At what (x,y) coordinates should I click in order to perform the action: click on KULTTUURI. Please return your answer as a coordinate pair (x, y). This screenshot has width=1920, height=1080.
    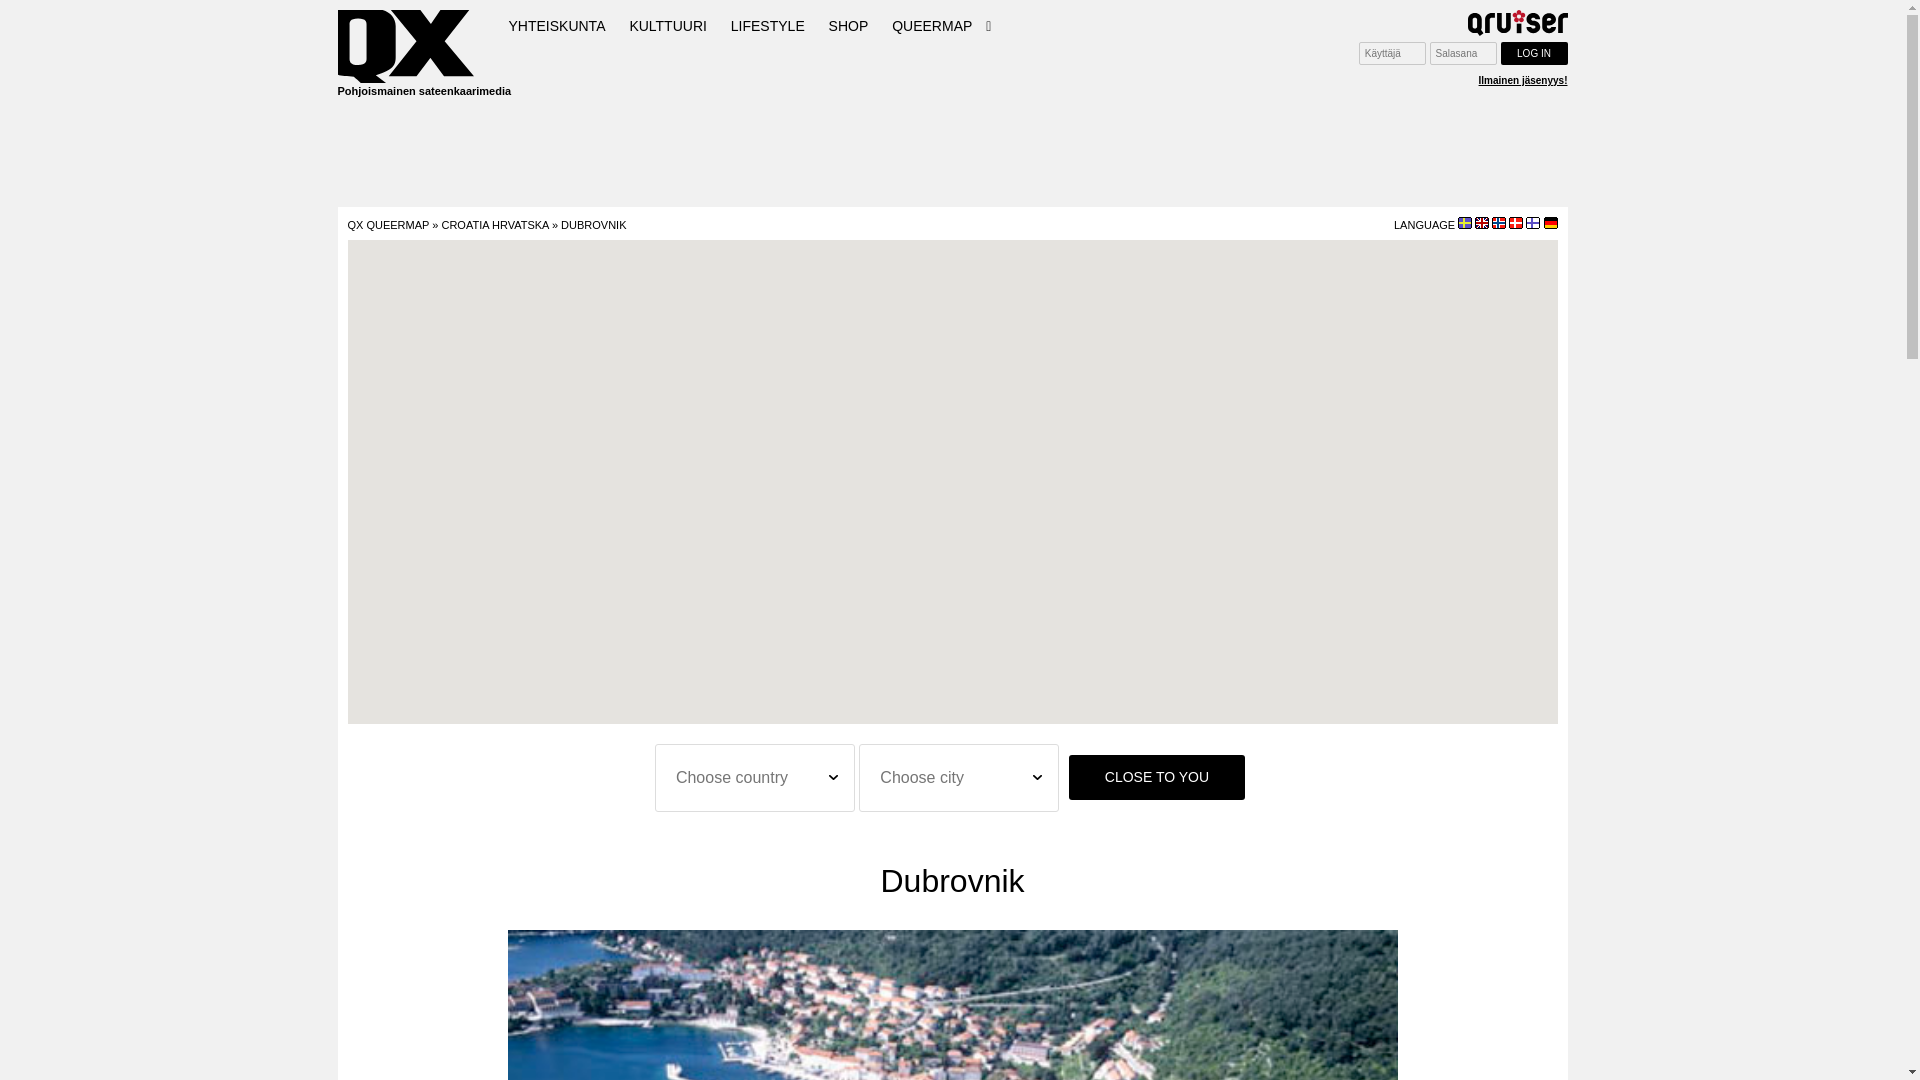
    Looking at the image, I should click on (667, 26).